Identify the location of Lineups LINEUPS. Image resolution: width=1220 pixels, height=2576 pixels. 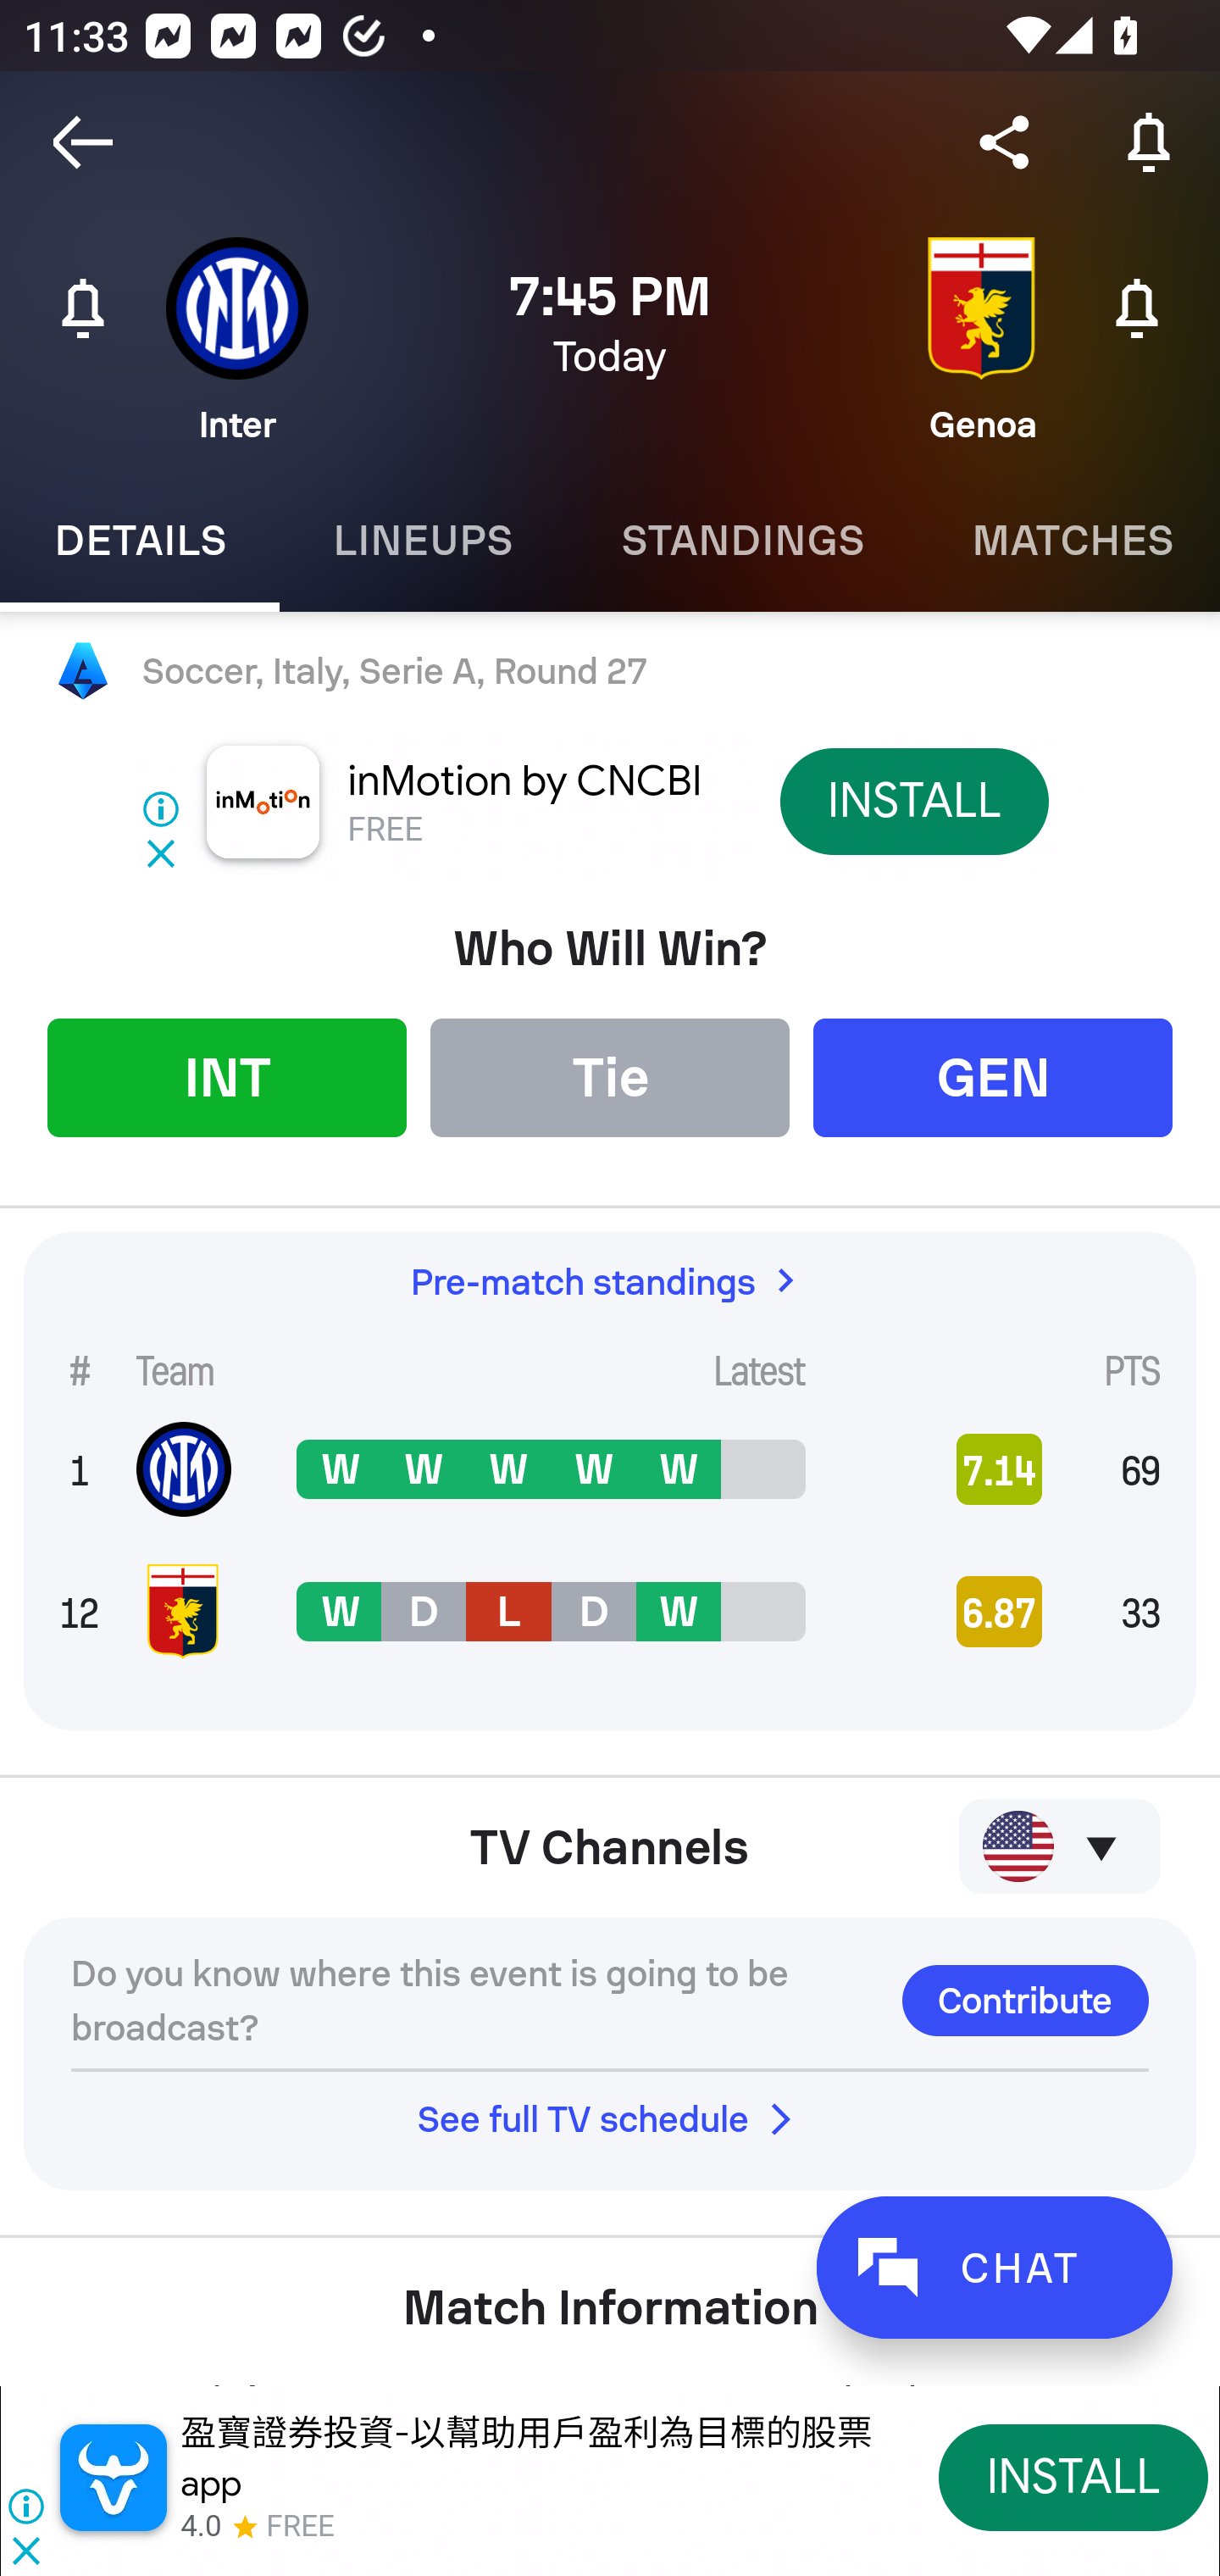
(423, 541).